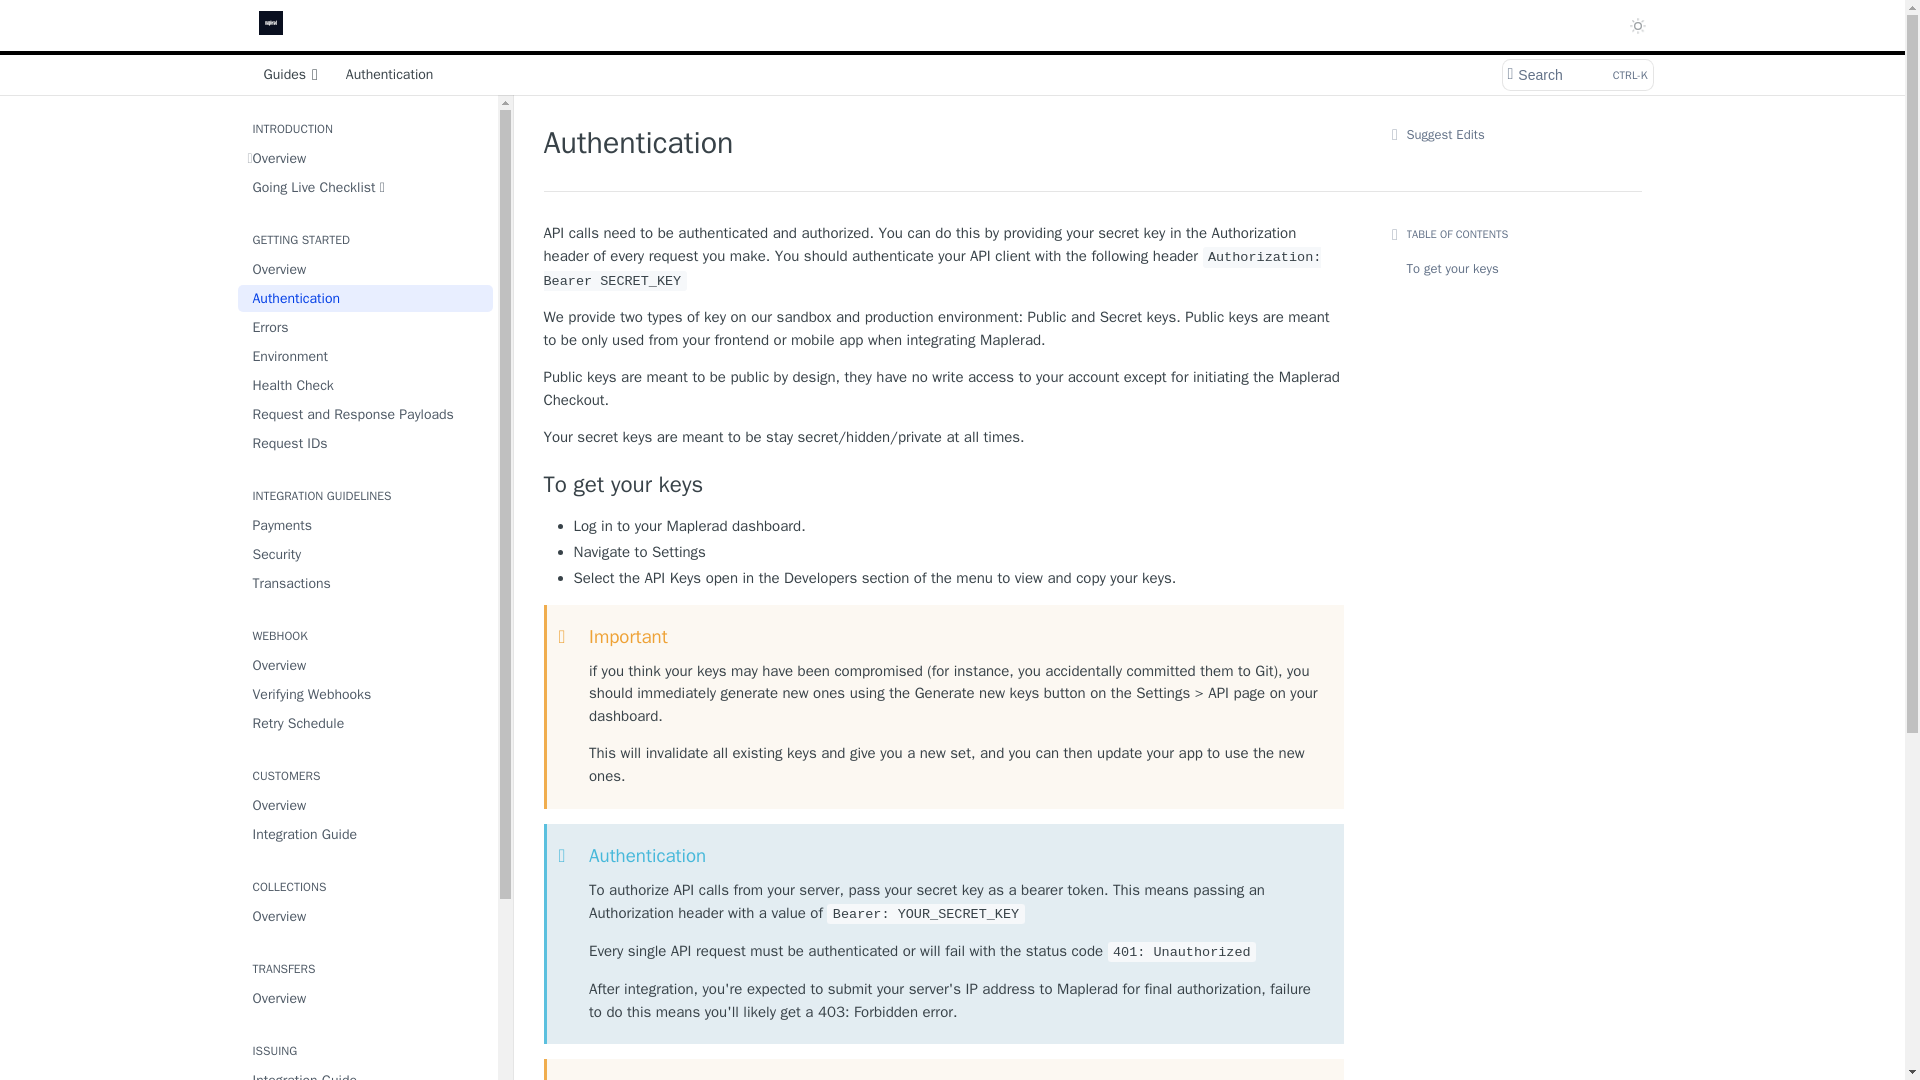  What do you see at coordinates (366, 998) in the screenshot?
I see `Overview` at bounding box center [366, 998].